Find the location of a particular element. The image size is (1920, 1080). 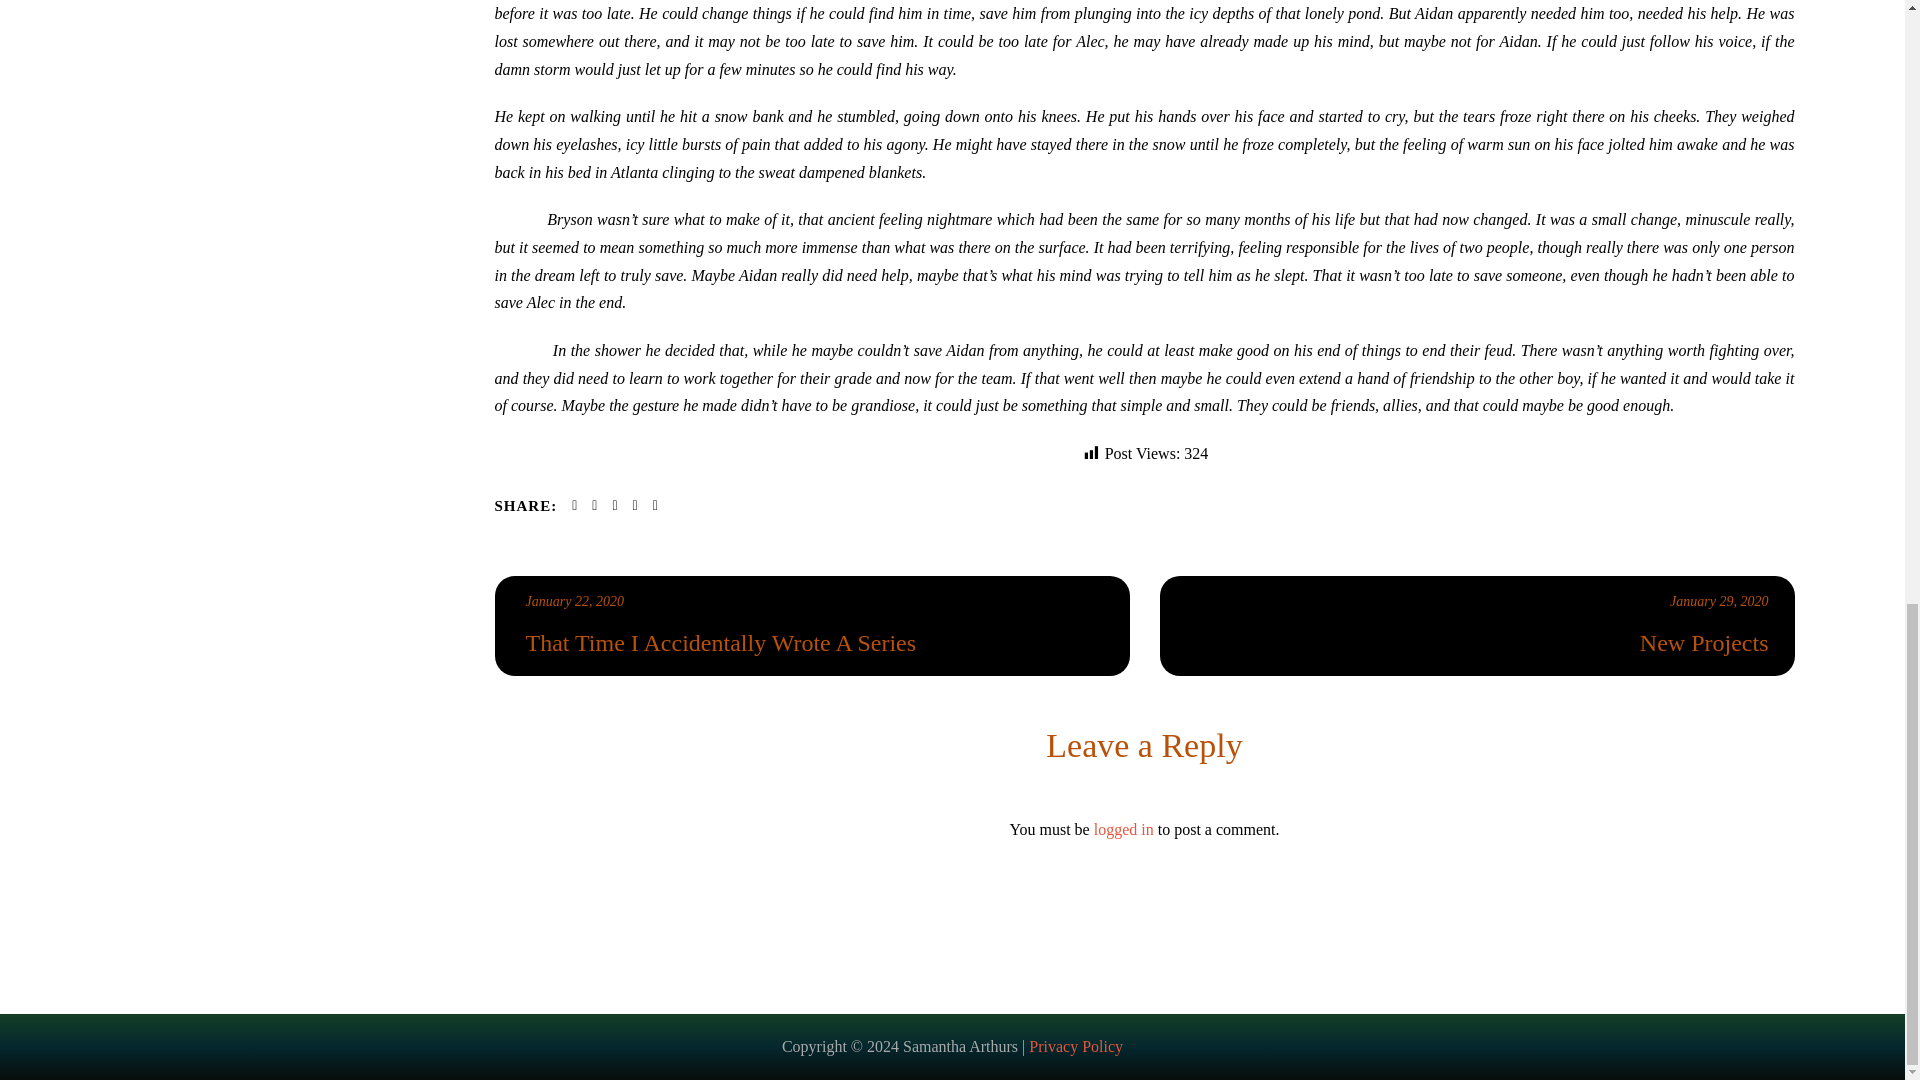

That Time I Accidentally Wrote A Series is located at coordinates (815, 642).